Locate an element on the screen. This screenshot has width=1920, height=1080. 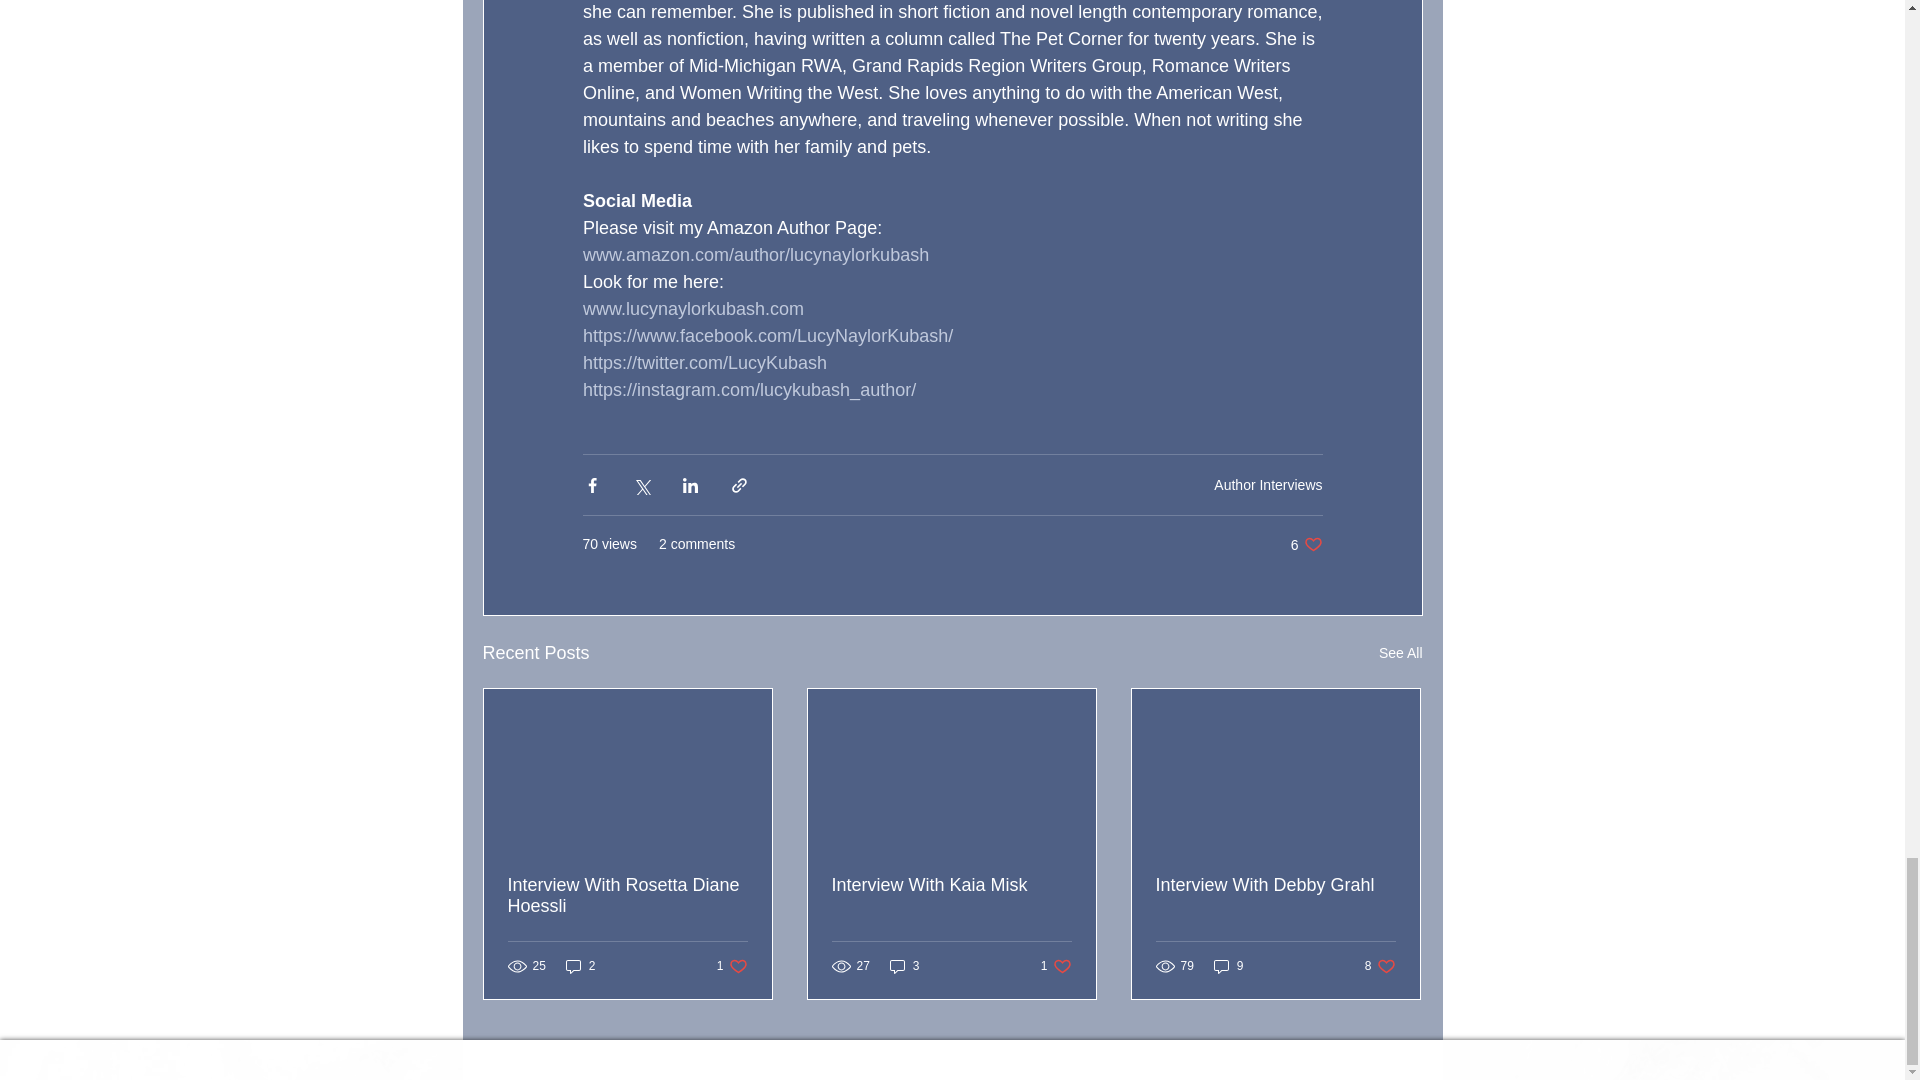
See All is located at coordinates (1380, 966).